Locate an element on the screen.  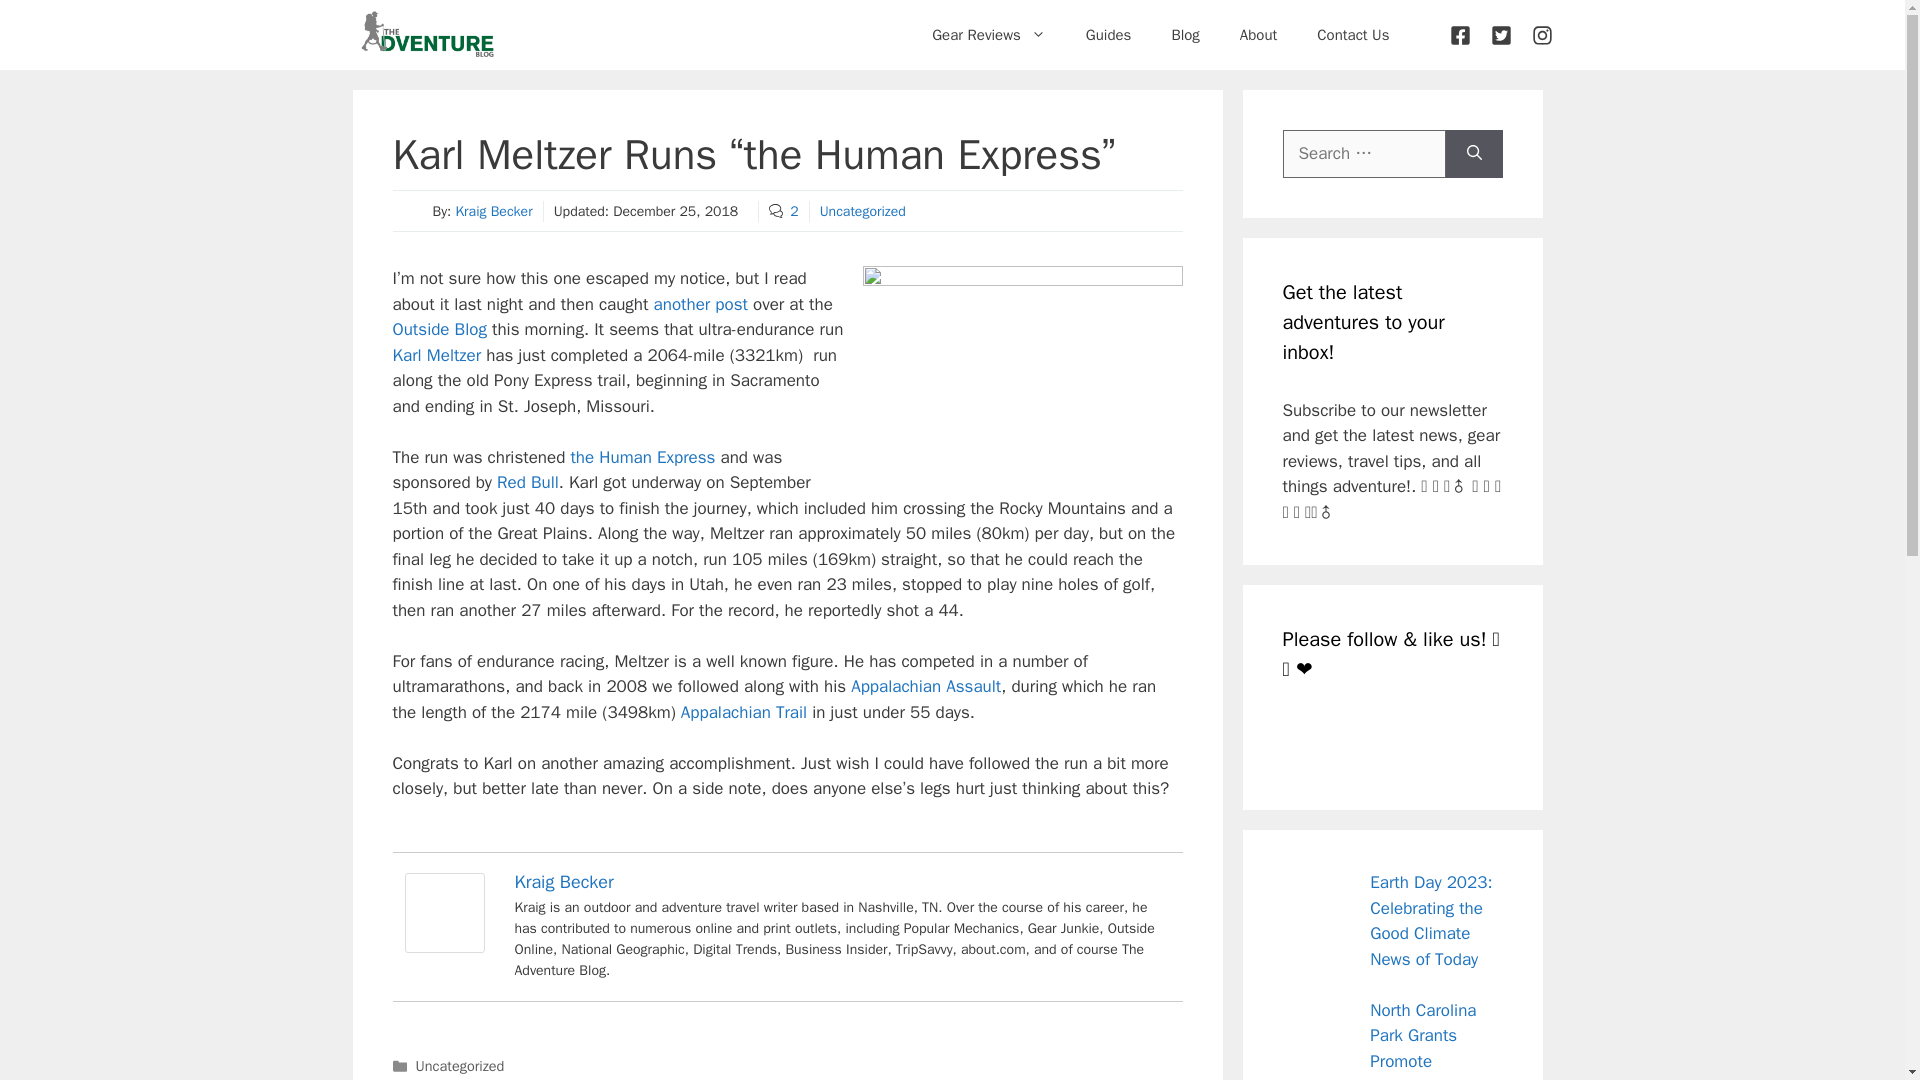
Guides is located at coordinates (1108, 34).